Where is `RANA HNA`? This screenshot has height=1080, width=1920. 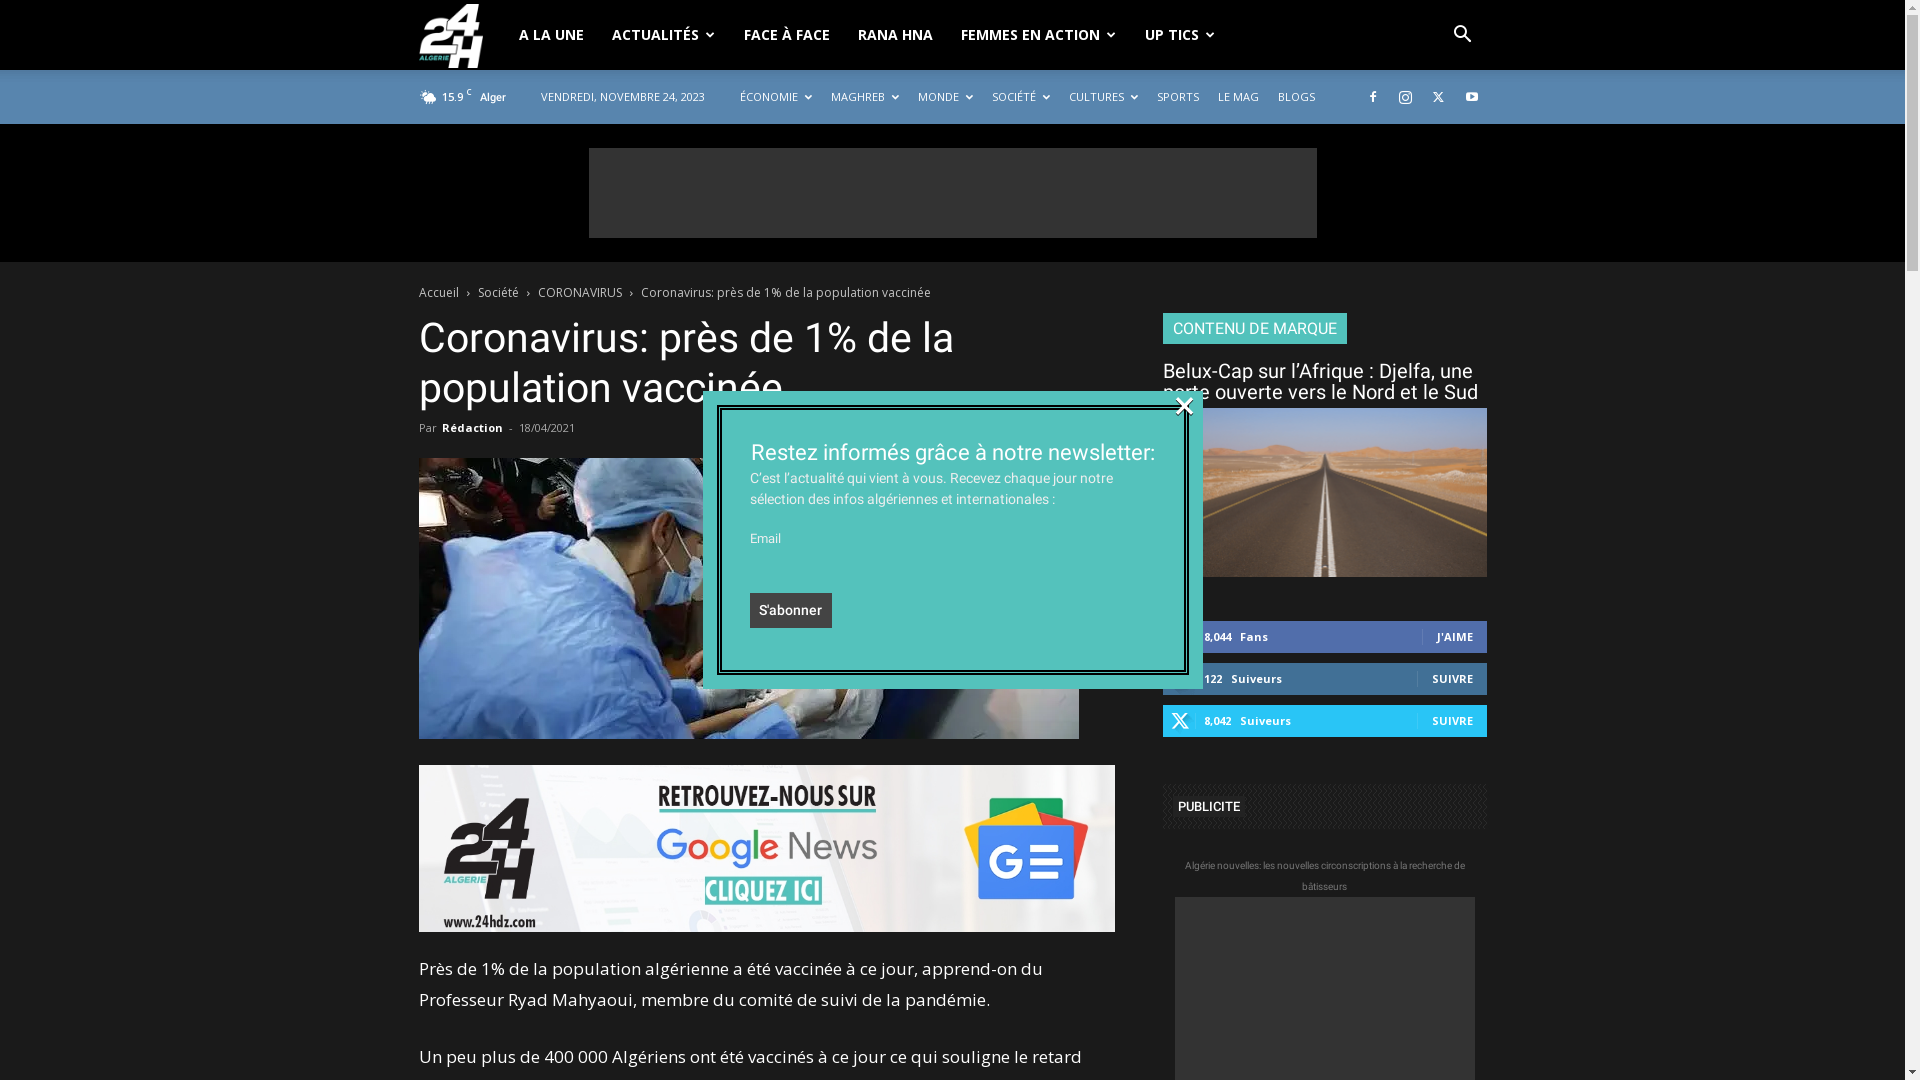 RANA HNA is located at coordinates (896, 35).